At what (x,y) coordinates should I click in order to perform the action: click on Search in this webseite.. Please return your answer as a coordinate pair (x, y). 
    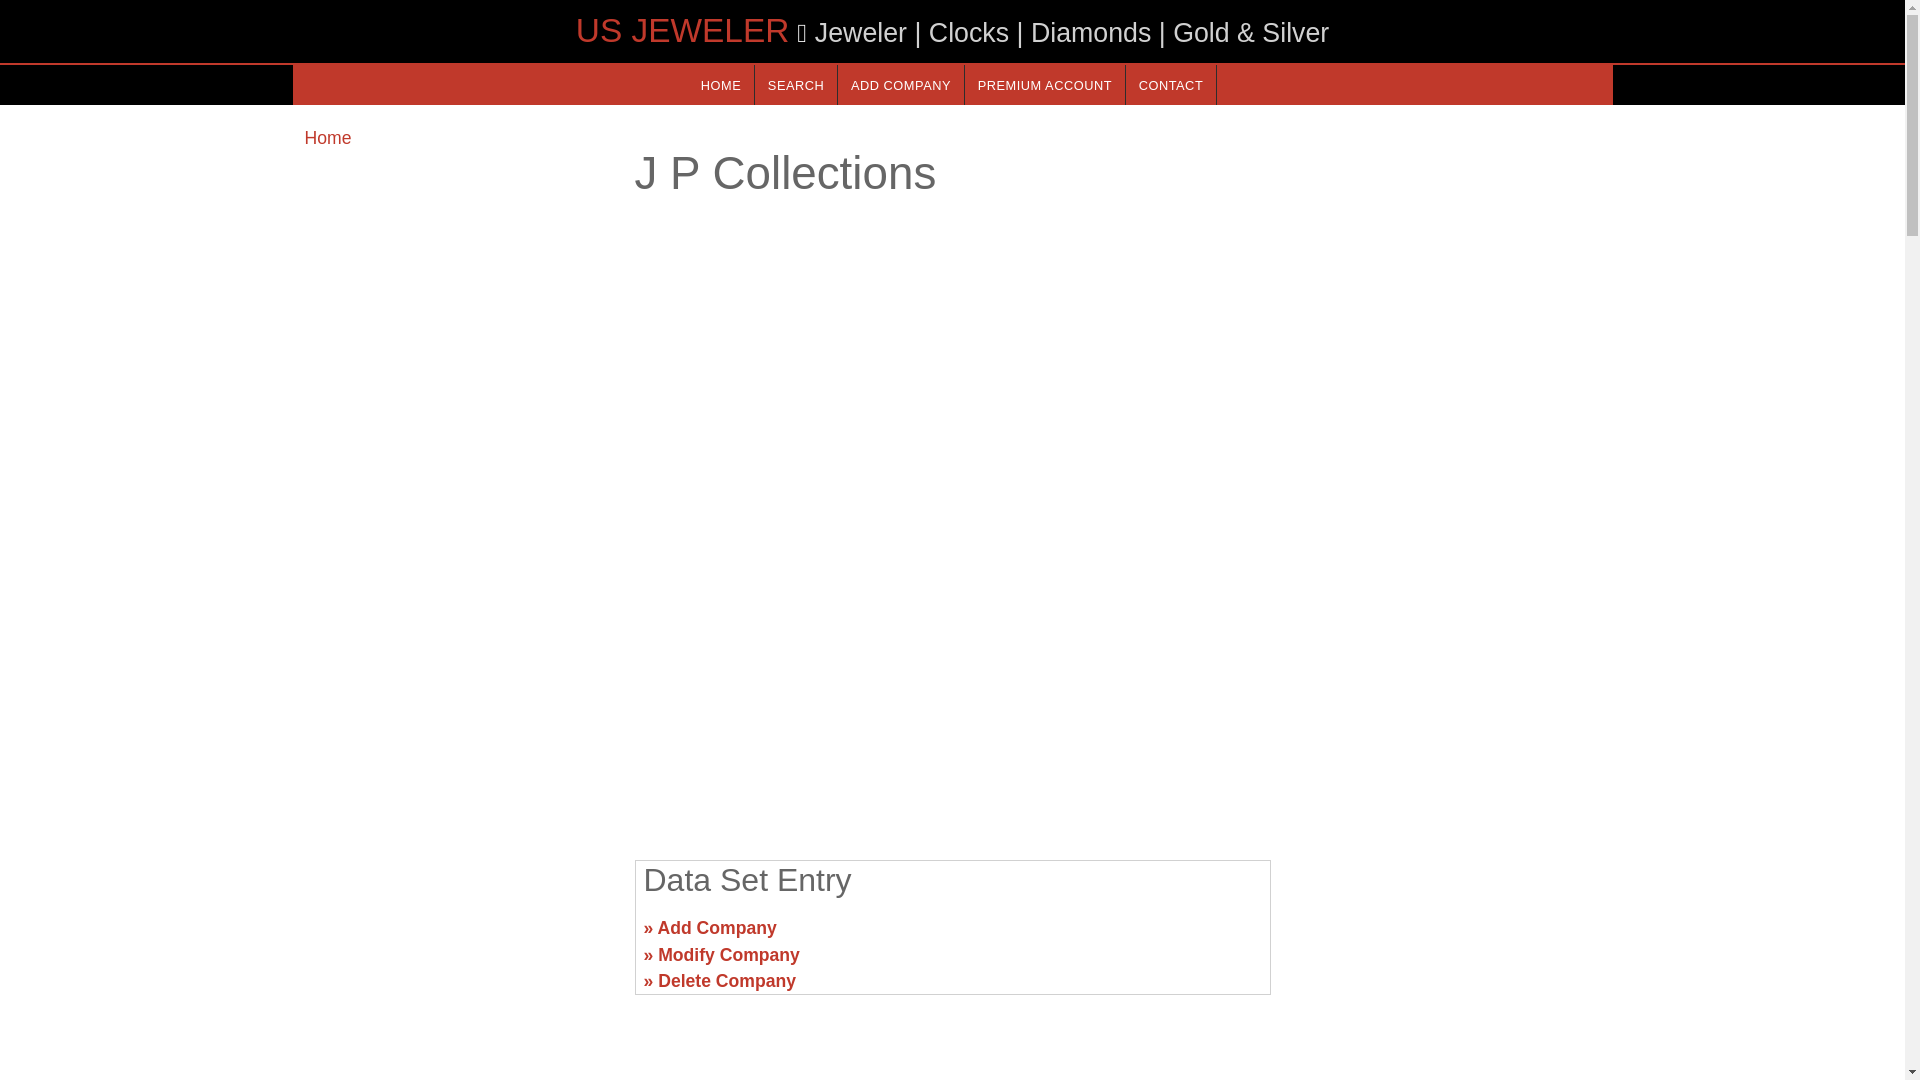
    Looking at the image, I should click on (796, 84).